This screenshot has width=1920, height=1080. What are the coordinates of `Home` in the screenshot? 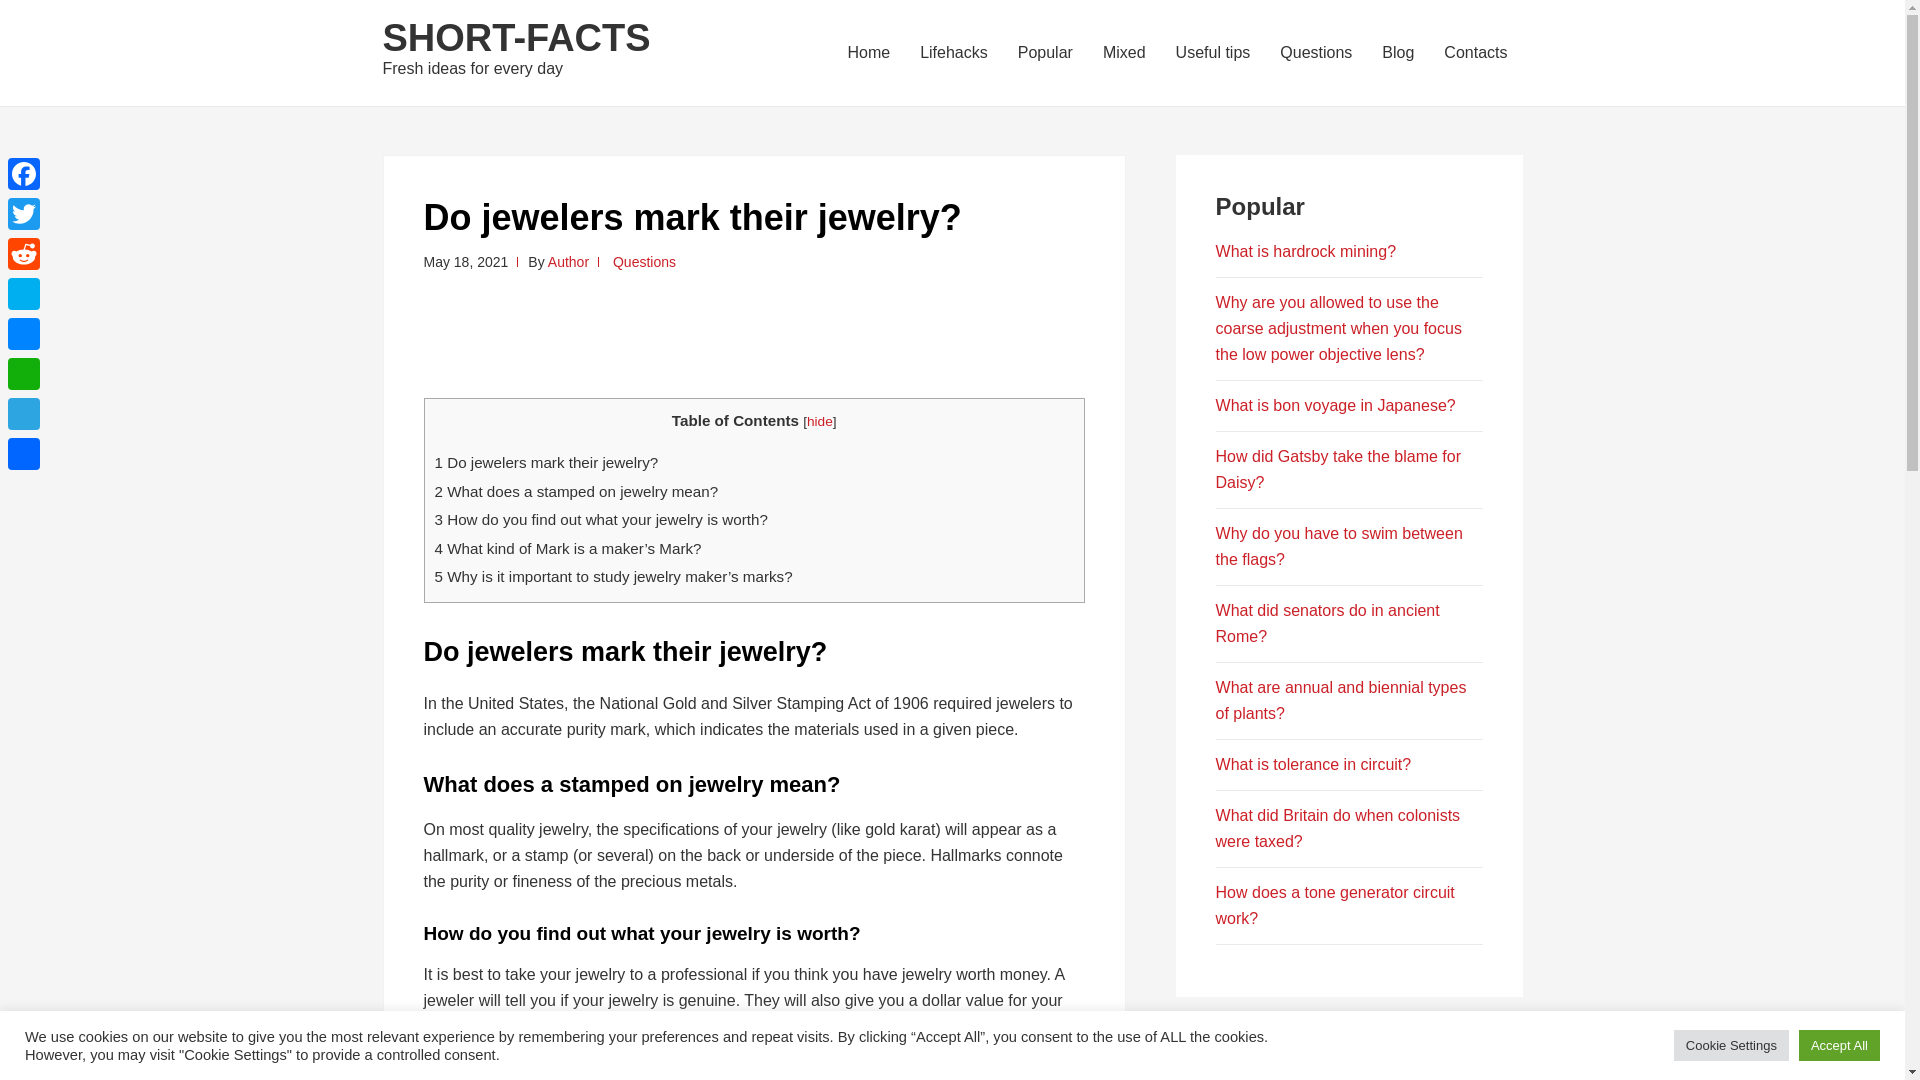 It's located at (868, 52).